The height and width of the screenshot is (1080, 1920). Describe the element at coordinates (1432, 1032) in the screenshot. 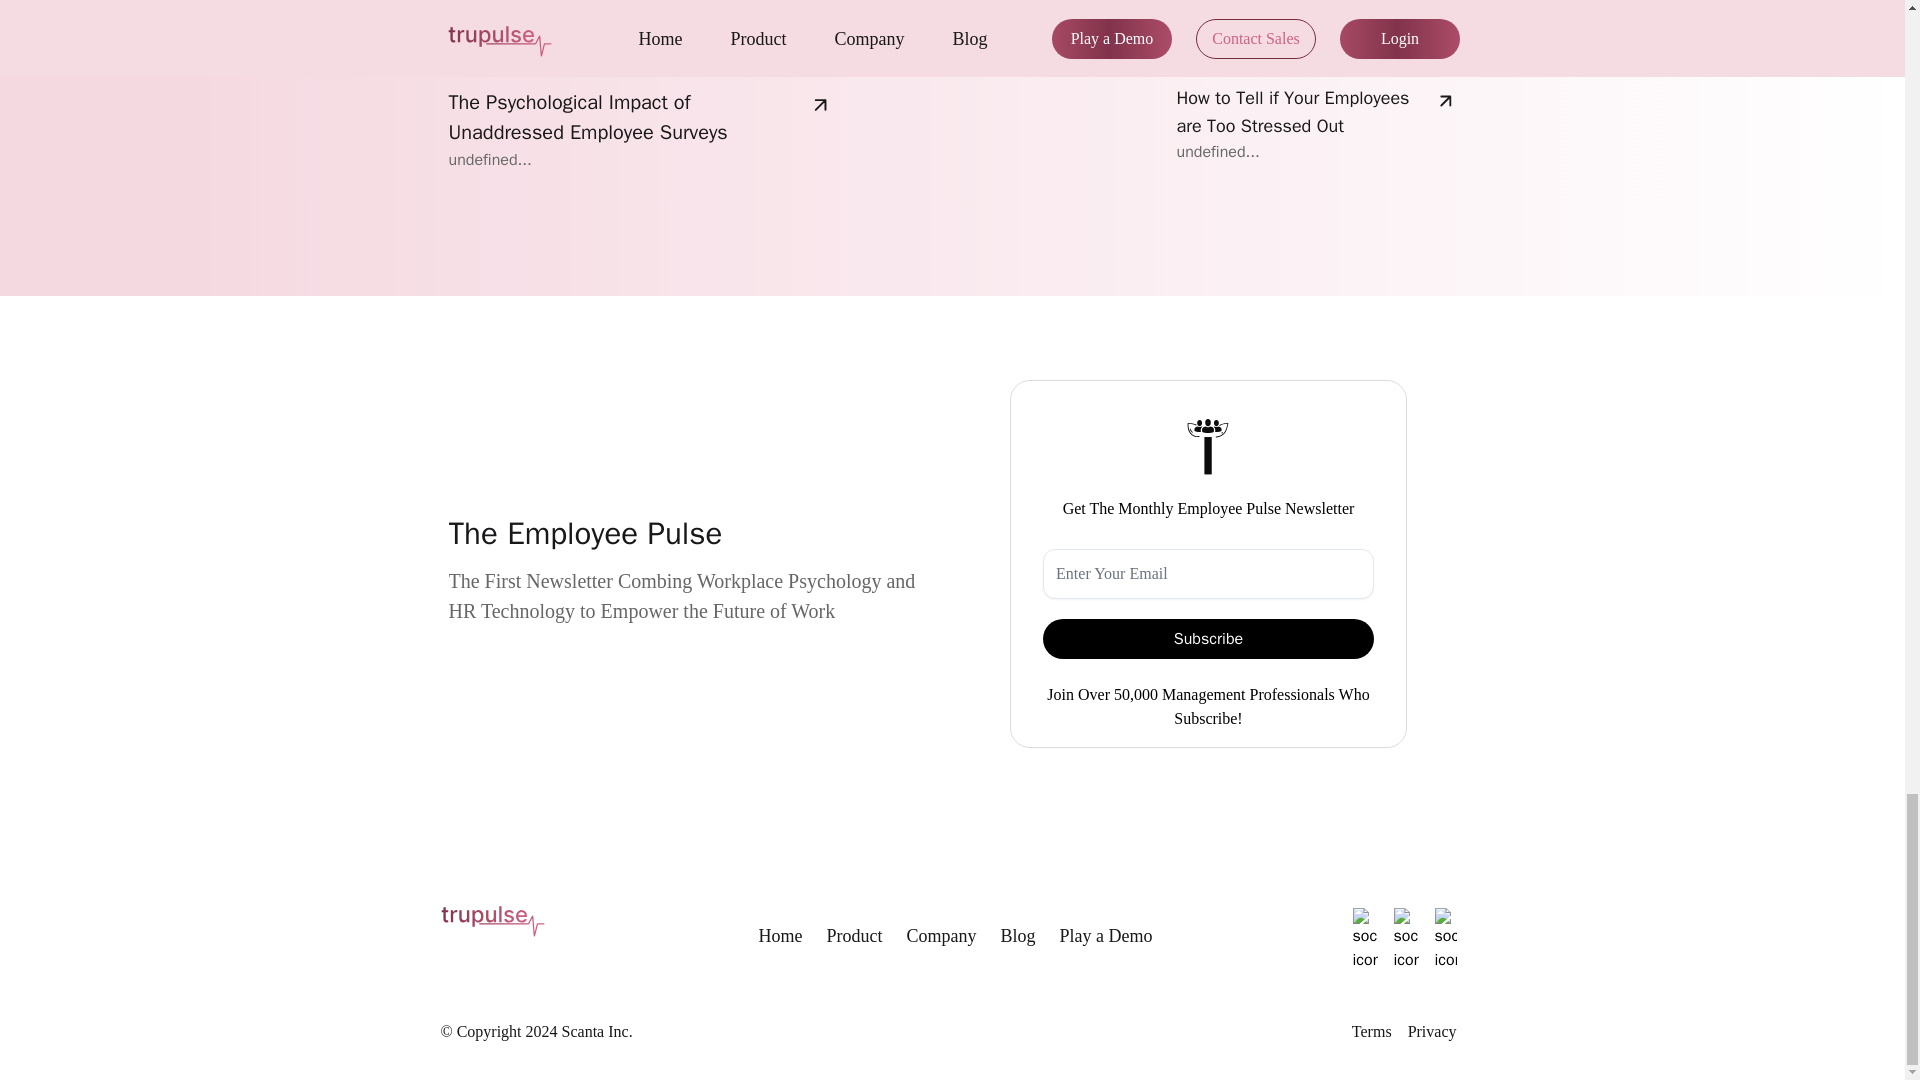

I see `Privacy` at that location.